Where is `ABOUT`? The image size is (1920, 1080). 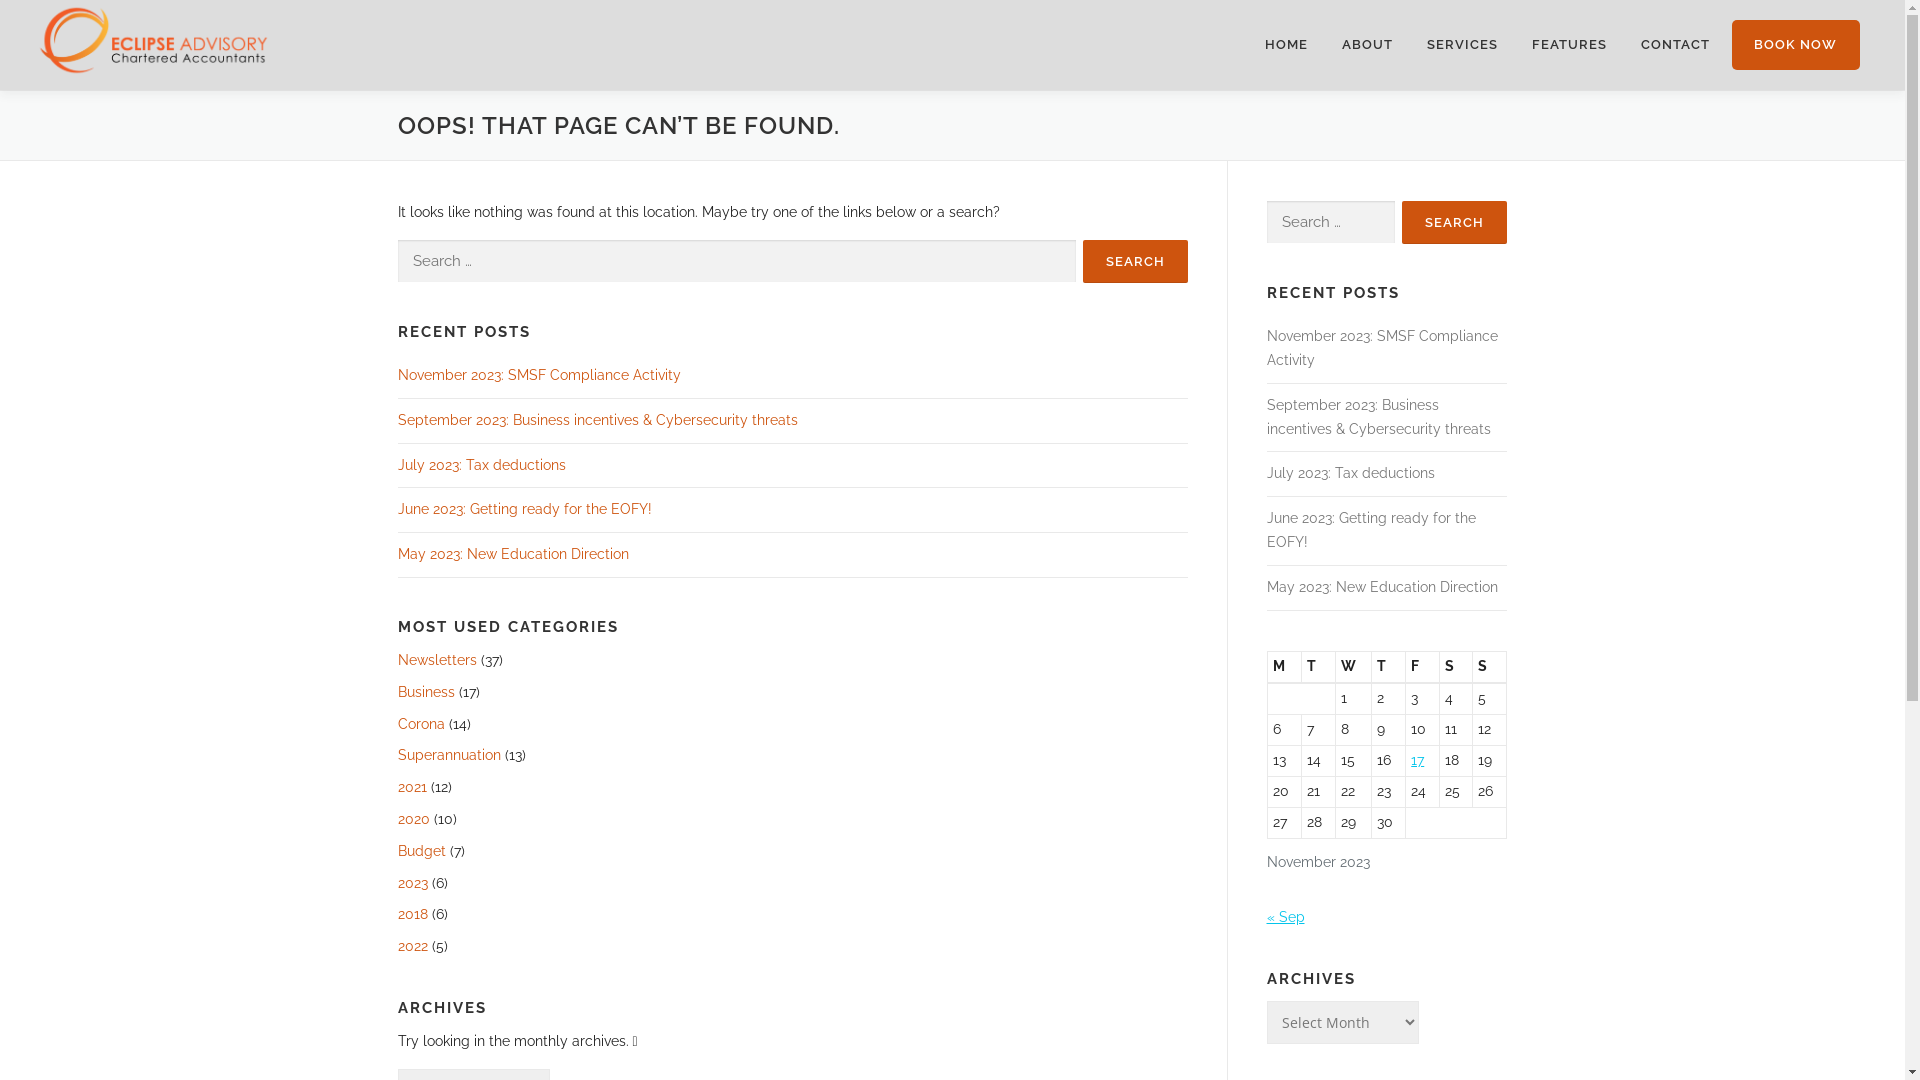 ABOUT is located at coordinates (1368, 45).